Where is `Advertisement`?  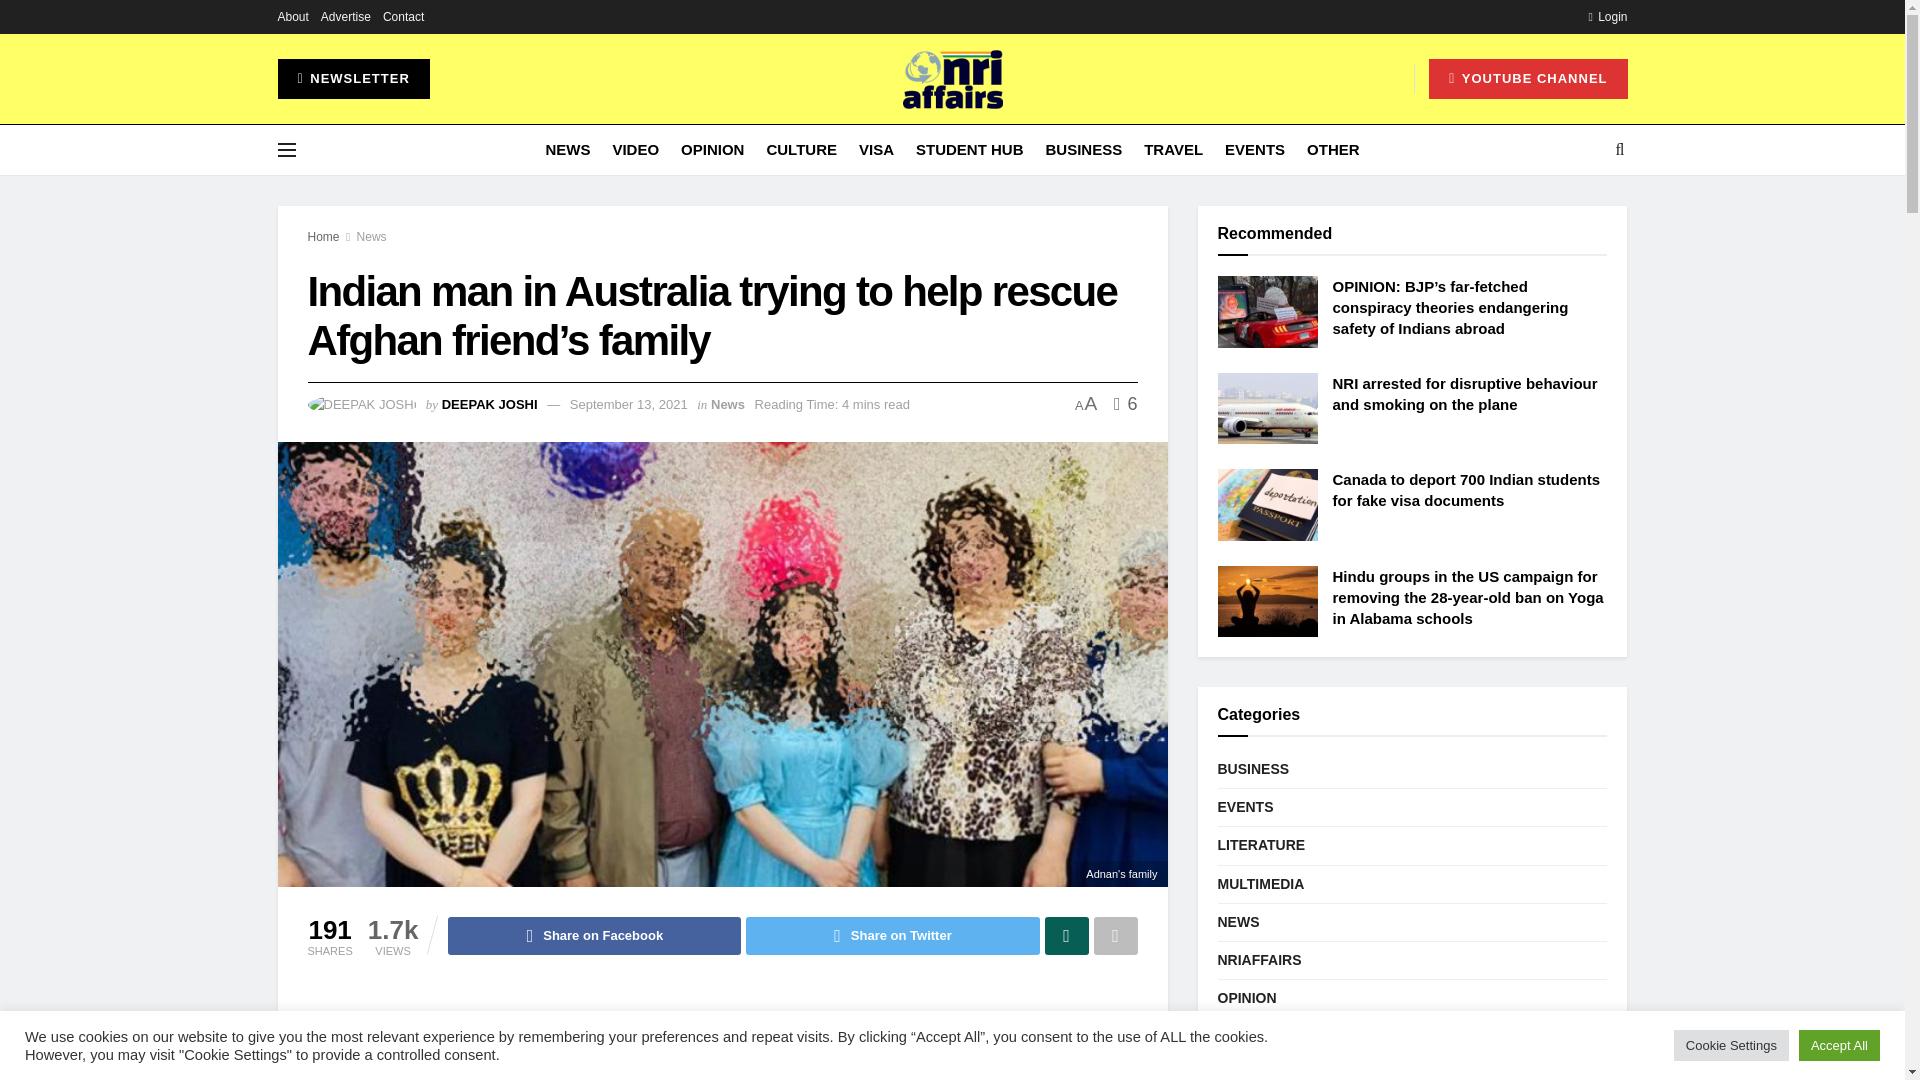
Advertisement is located at coordinates (722, 1035).